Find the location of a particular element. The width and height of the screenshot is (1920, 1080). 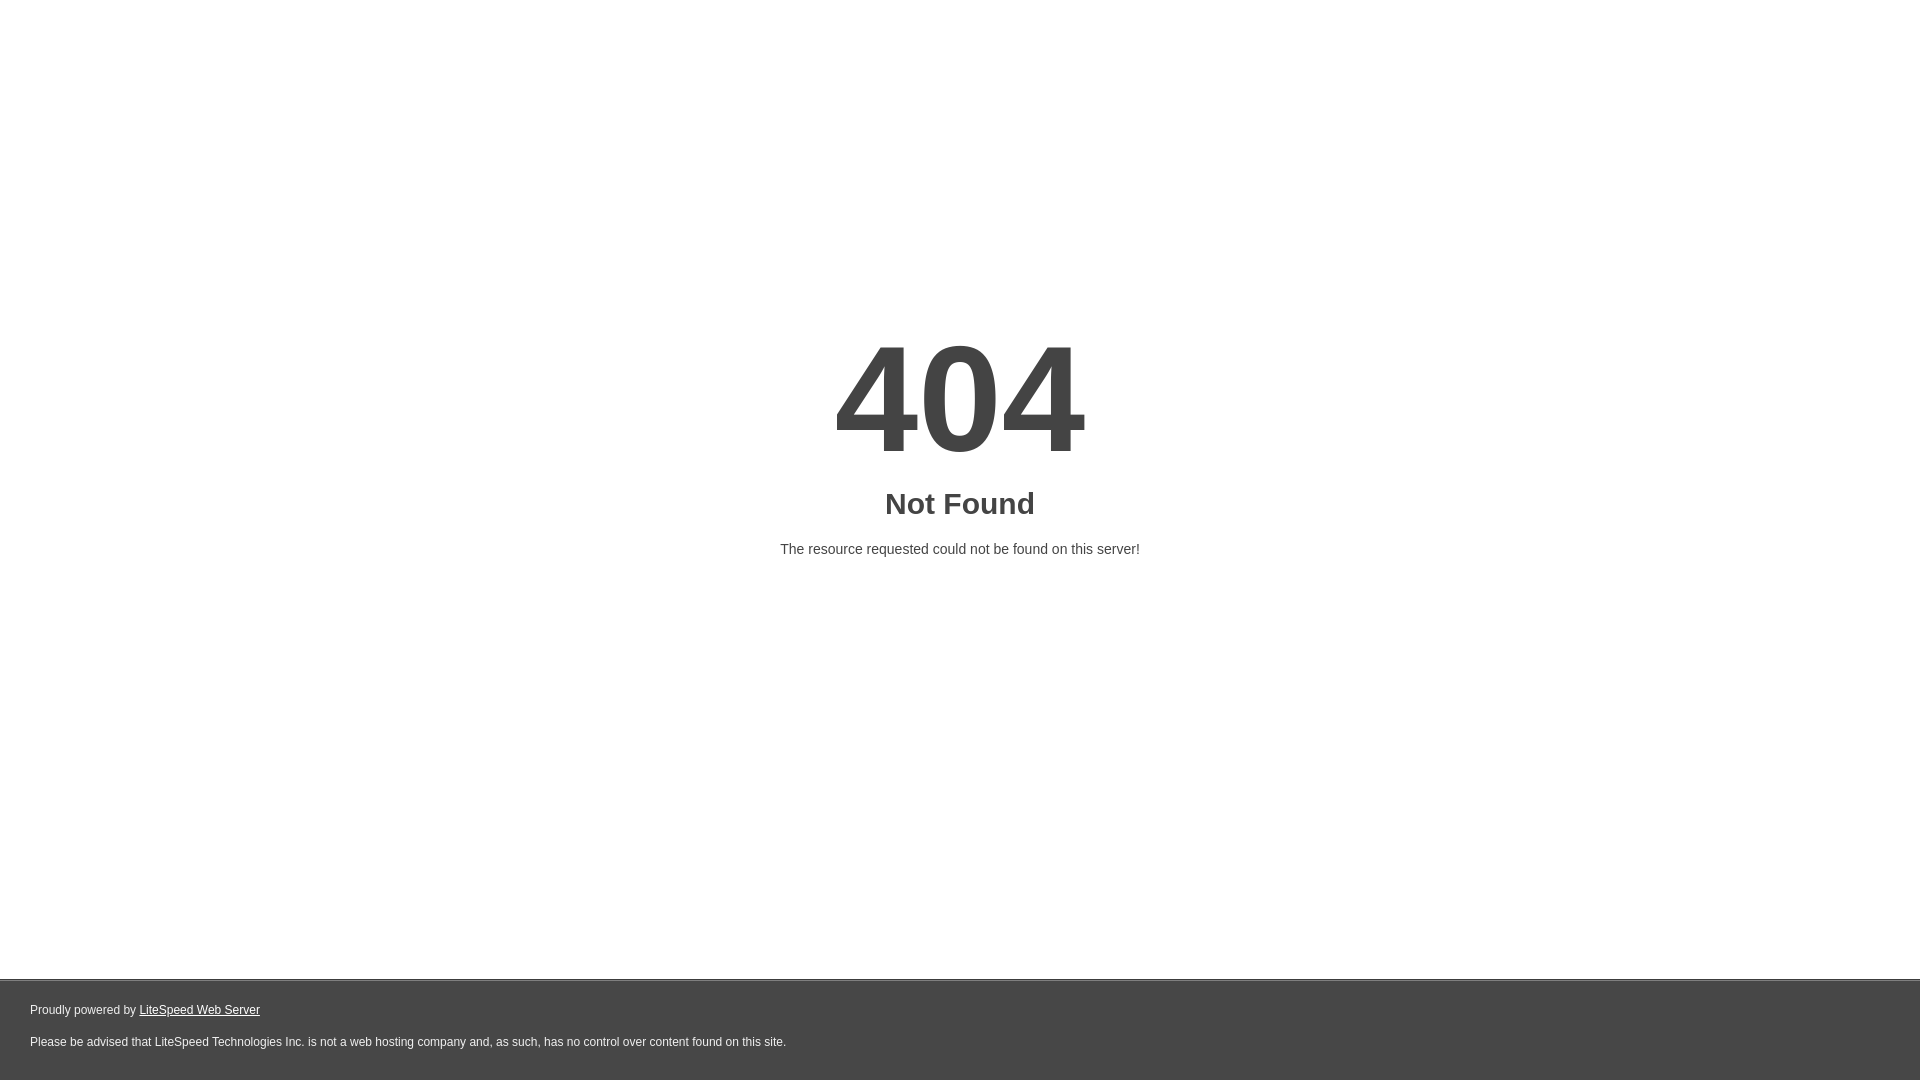

LiteSpeed Web Server is located at coordinates (200, 1010).